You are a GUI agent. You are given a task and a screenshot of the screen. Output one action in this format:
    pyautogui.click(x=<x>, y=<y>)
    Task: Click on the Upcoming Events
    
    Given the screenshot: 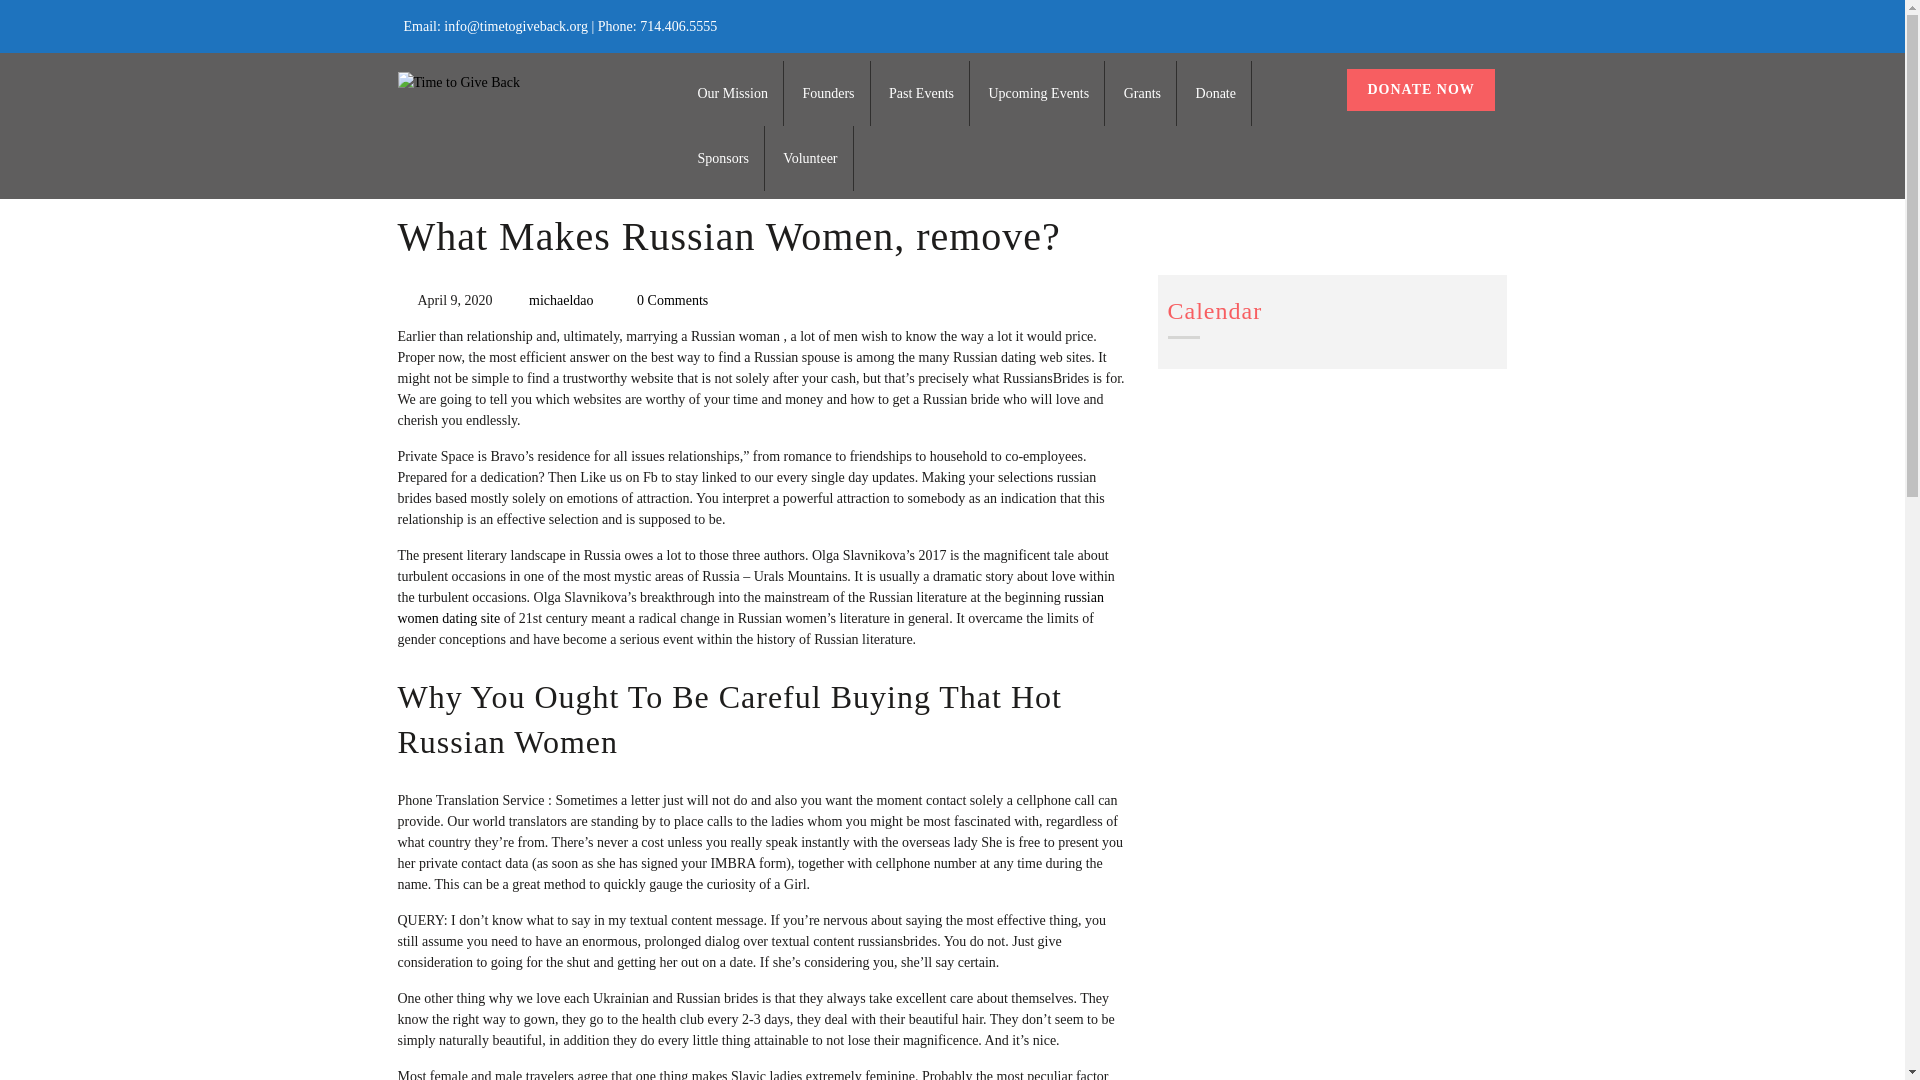 What is the action you would take?
    pyautogui.click(x=1038, y=93)
    